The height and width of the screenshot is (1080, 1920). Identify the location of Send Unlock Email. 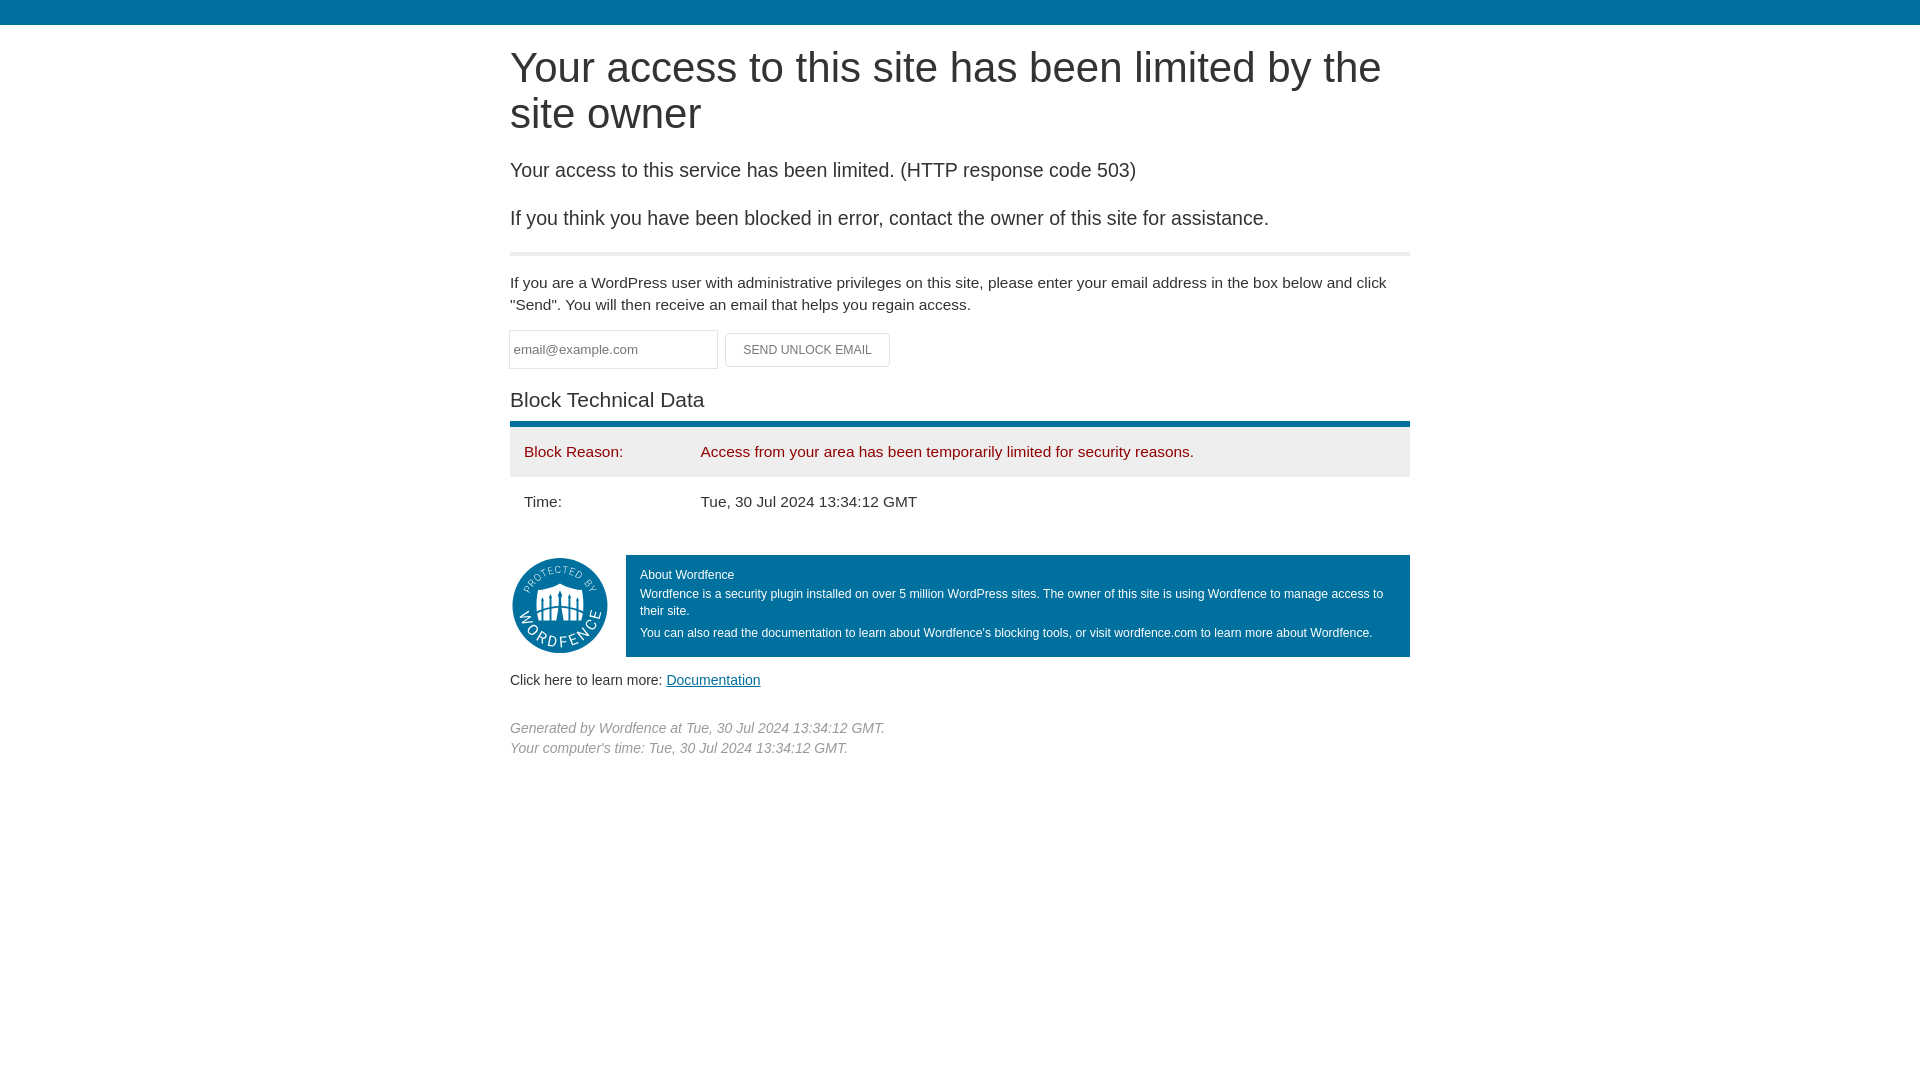
(808, 350).